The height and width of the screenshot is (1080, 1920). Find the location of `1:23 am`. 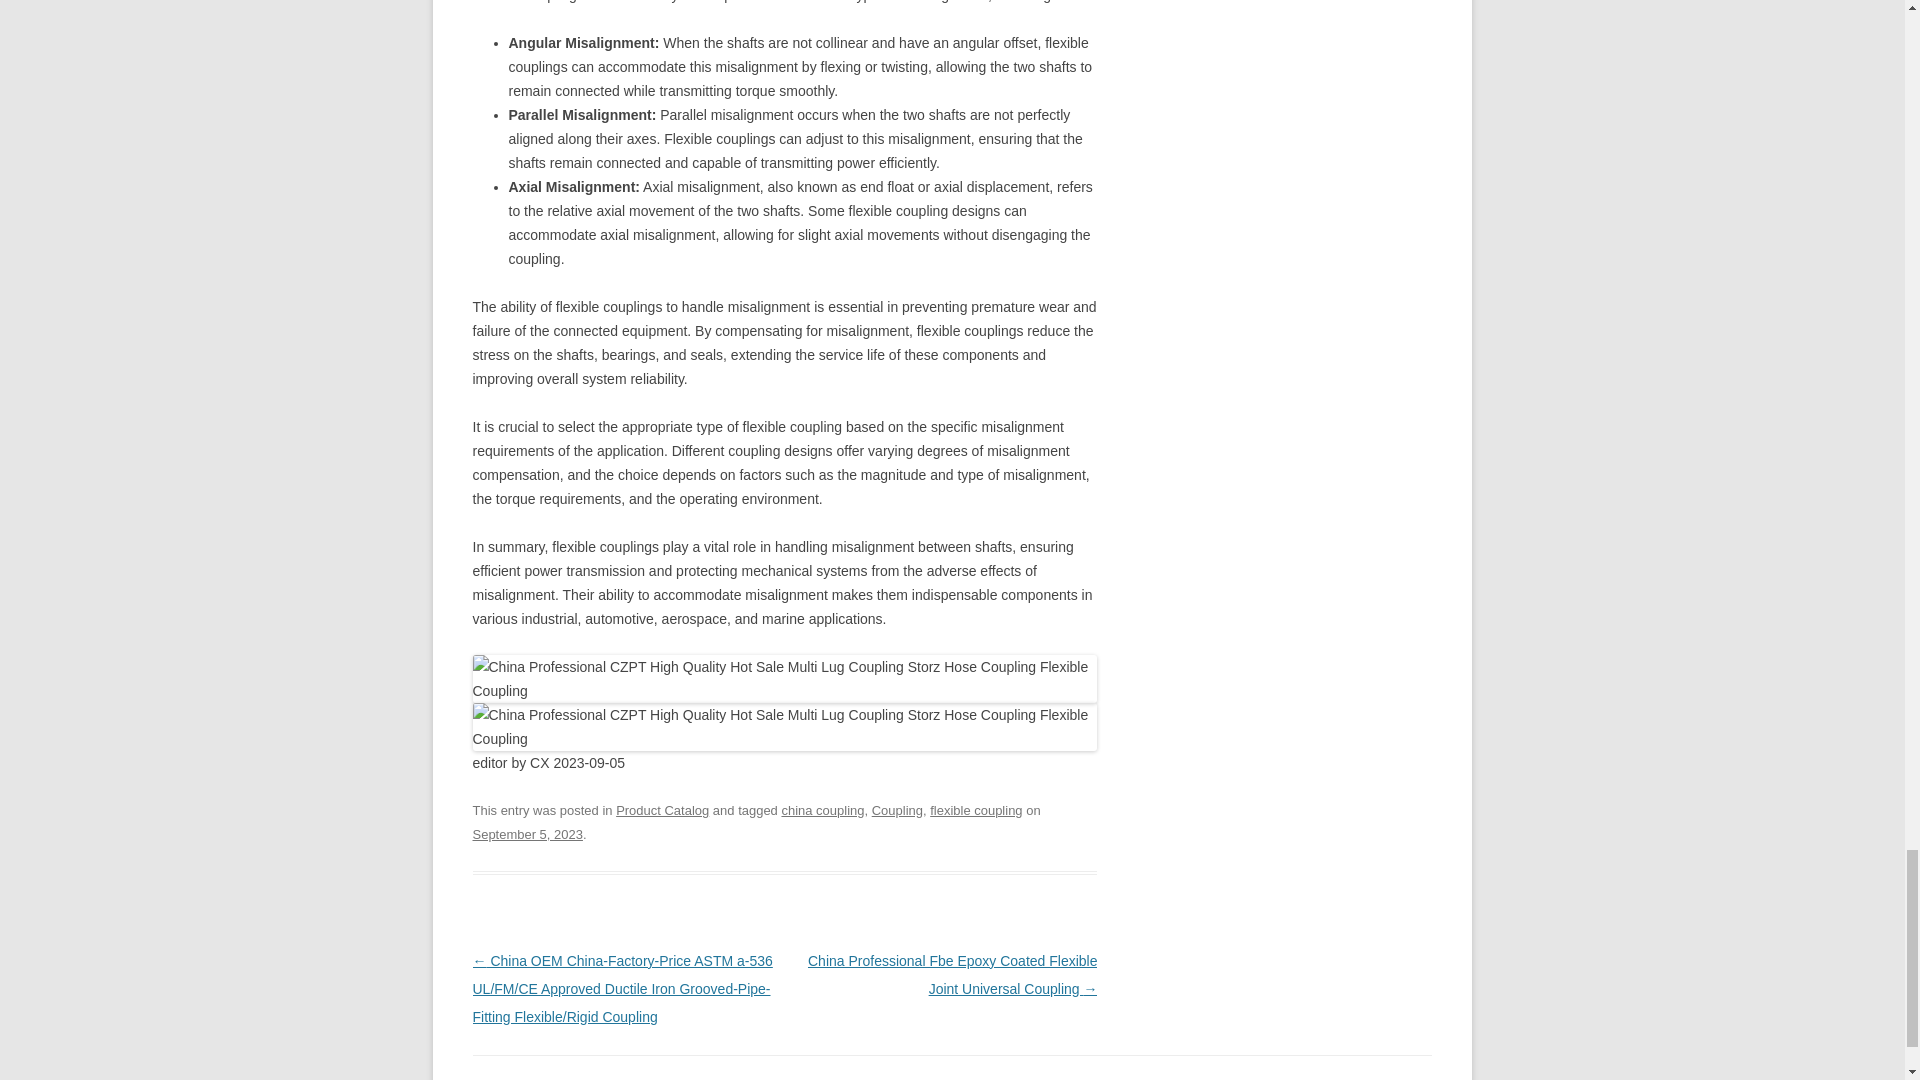

1:23 am is located at coordinates (526, 834).